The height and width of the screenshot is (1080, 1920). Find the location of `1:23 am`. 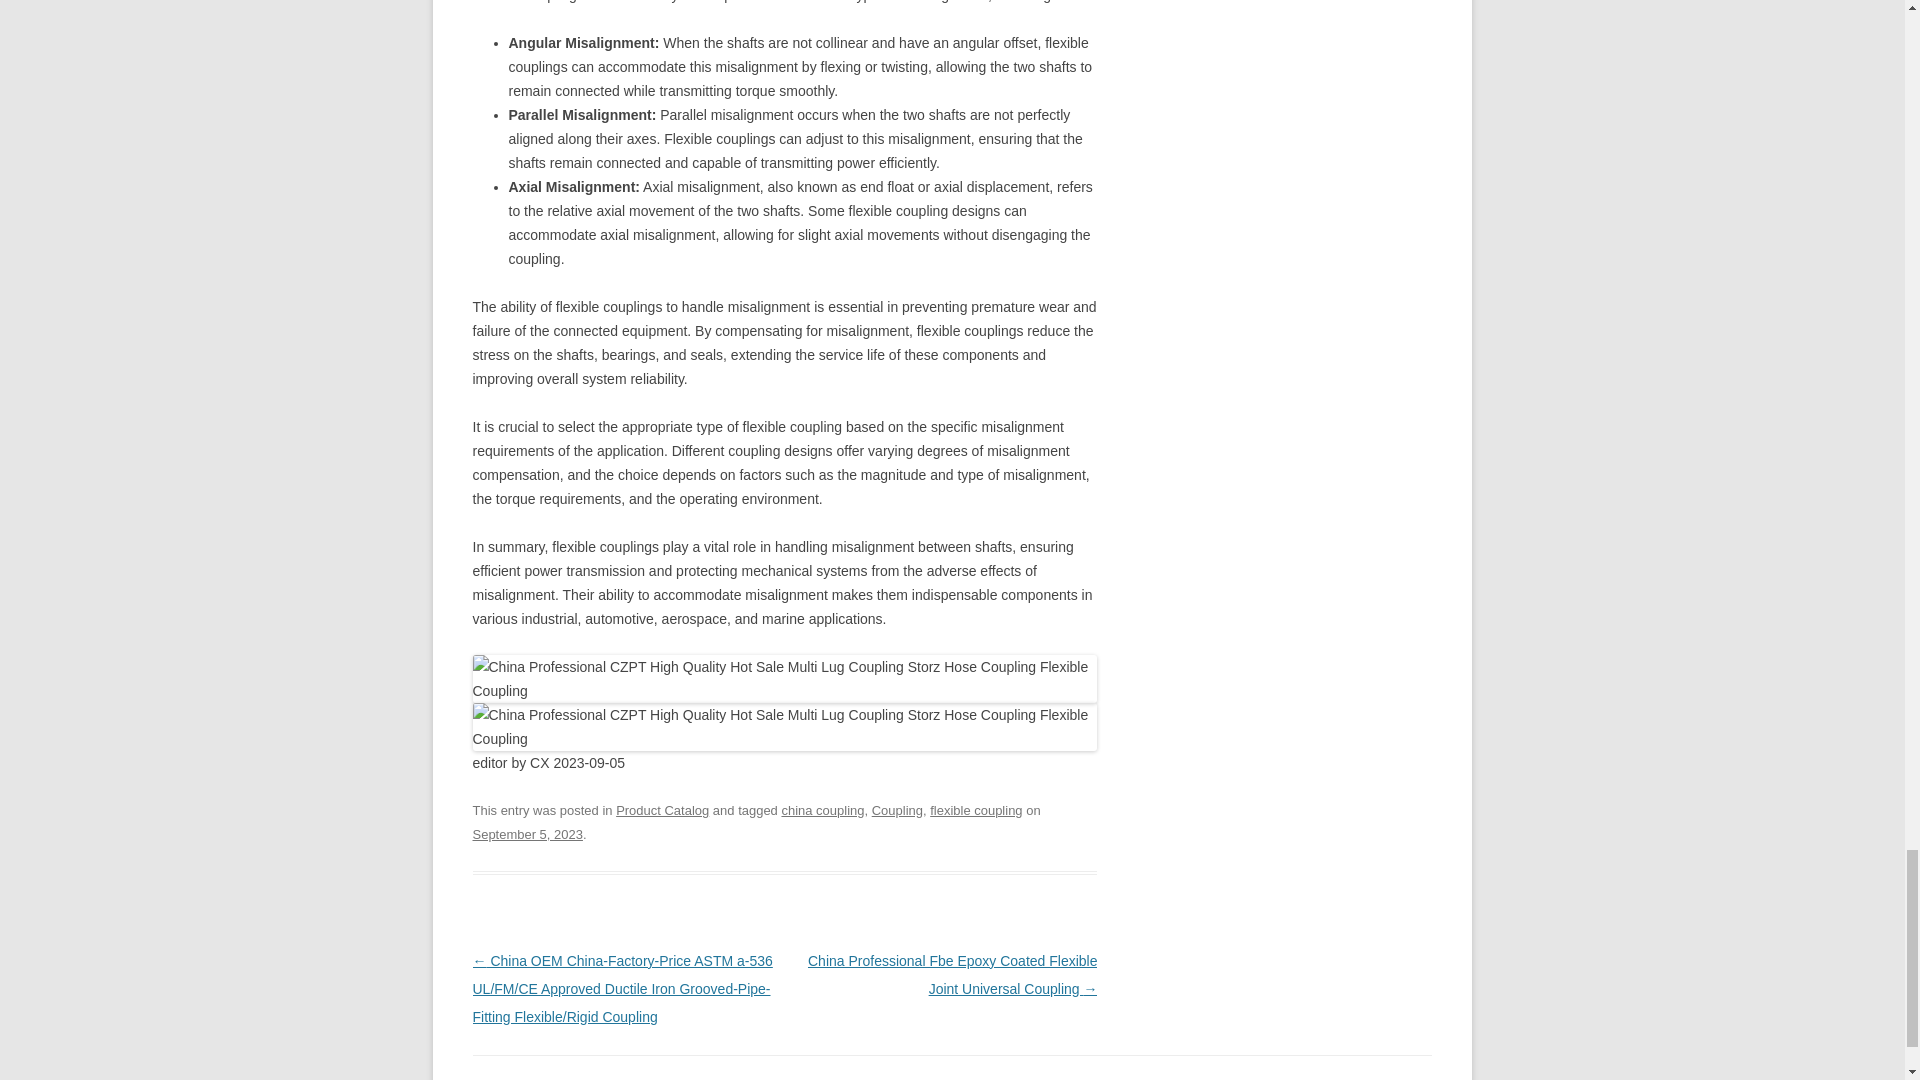

1:23 am is located at coordinates (526, 834).